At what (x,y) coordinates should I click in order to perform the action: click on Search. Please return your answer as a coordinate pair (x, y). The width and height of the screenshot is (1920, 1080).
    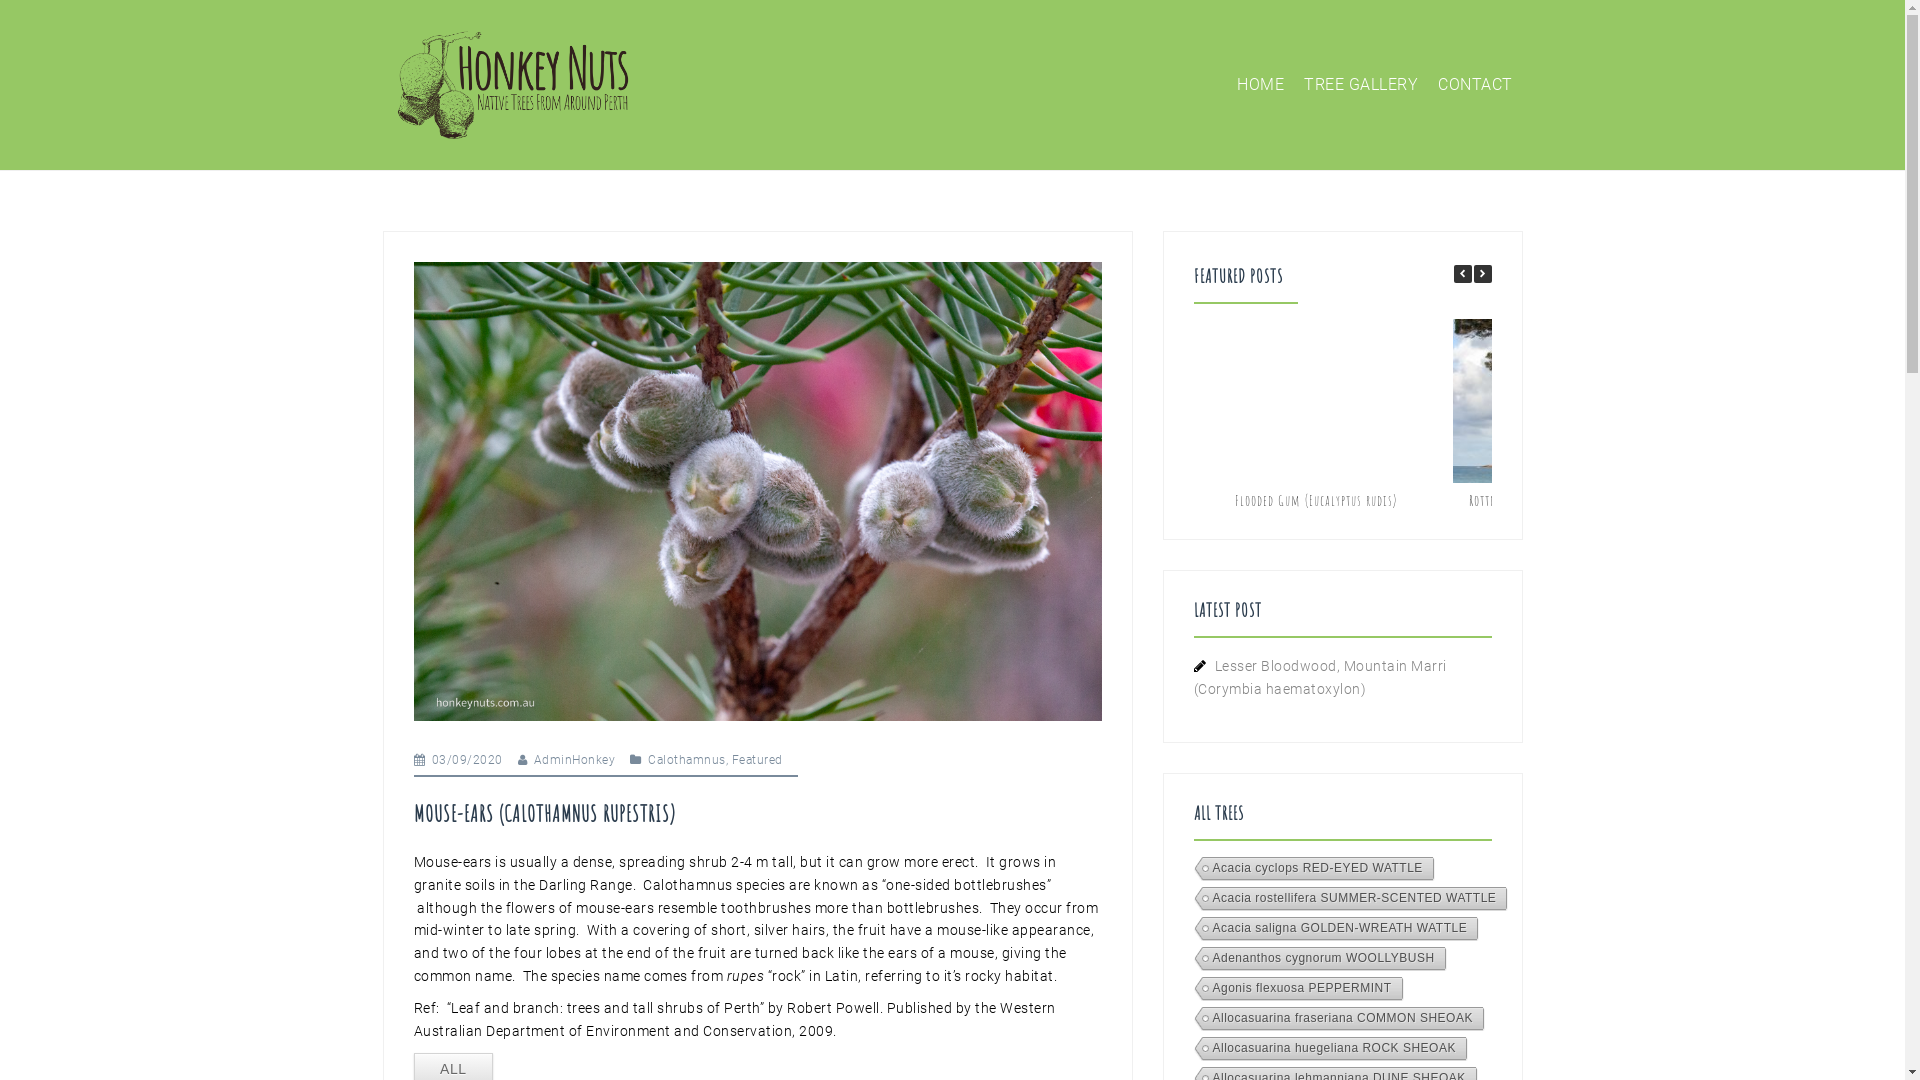
    Looking at the image, I should click on (56, 26).